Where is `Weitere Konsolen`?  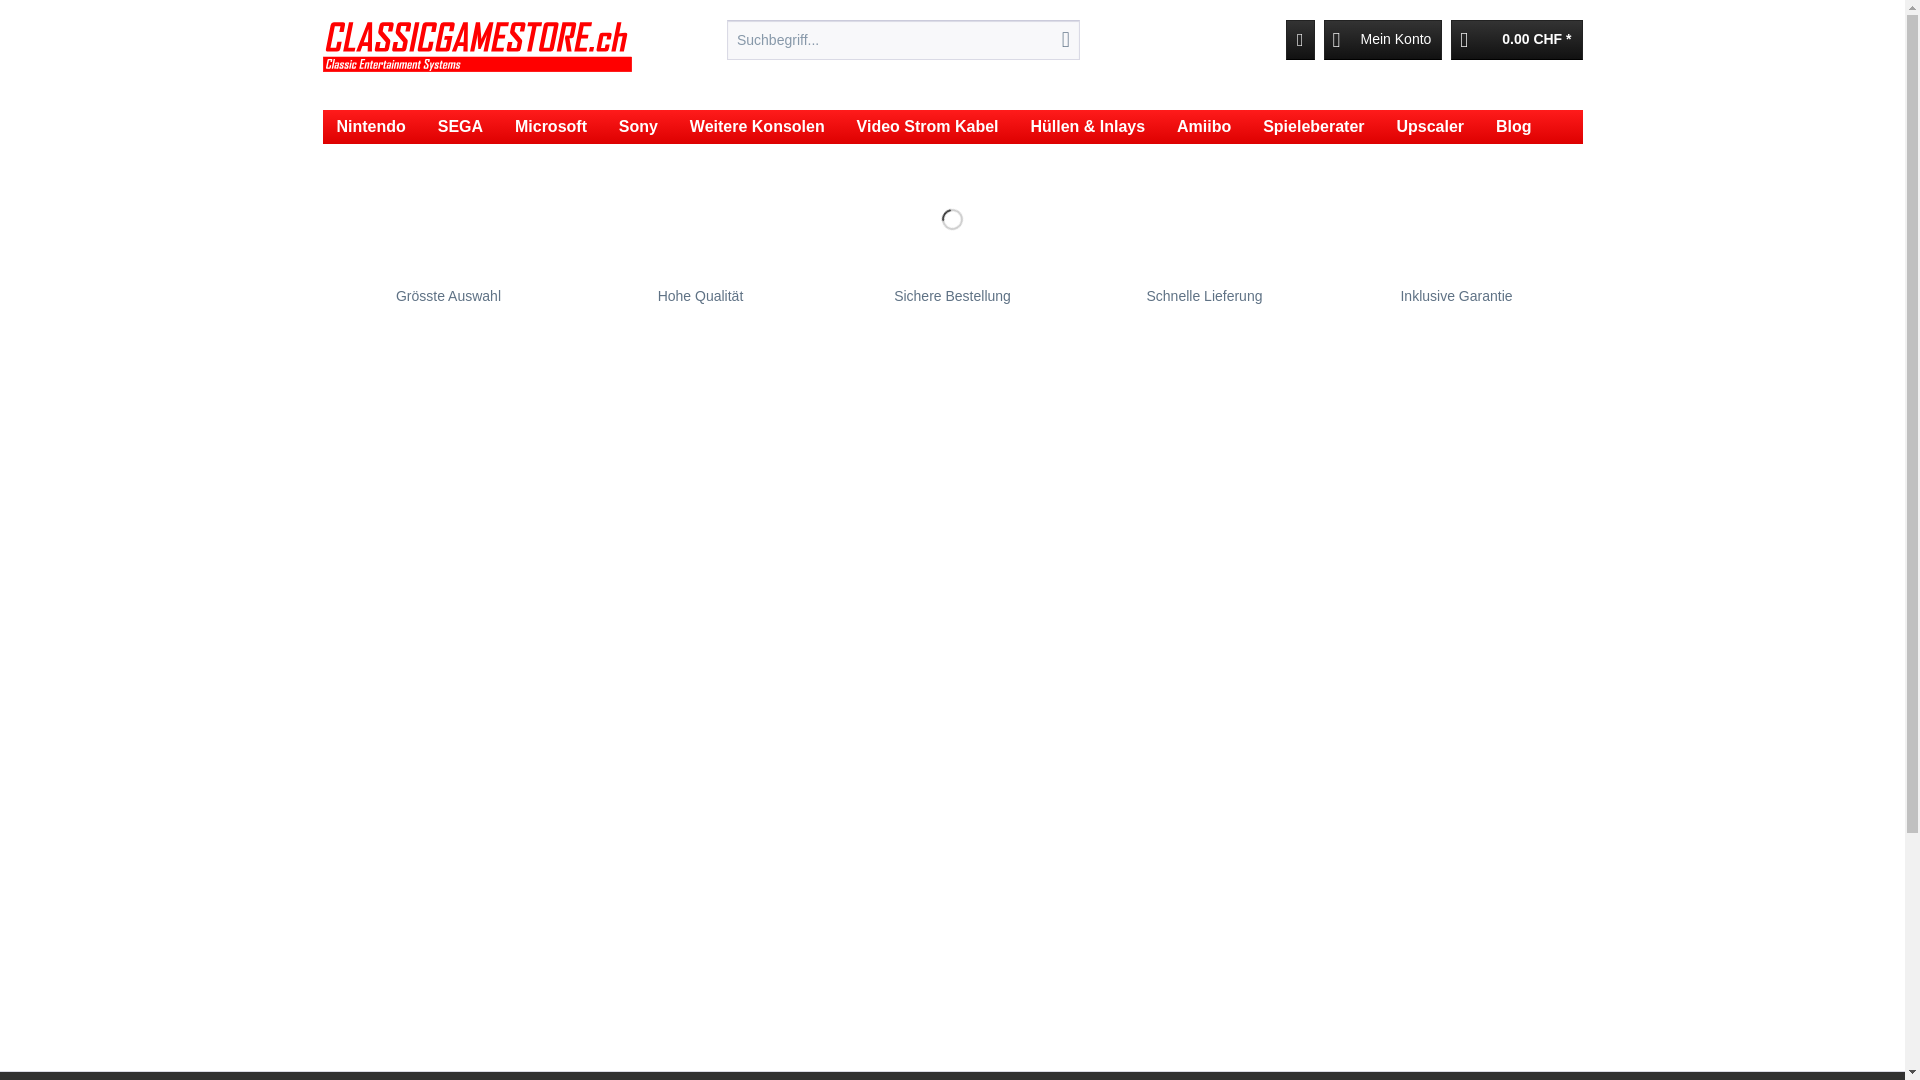
Weitere Konsolen is located at coordinates (758, 127).